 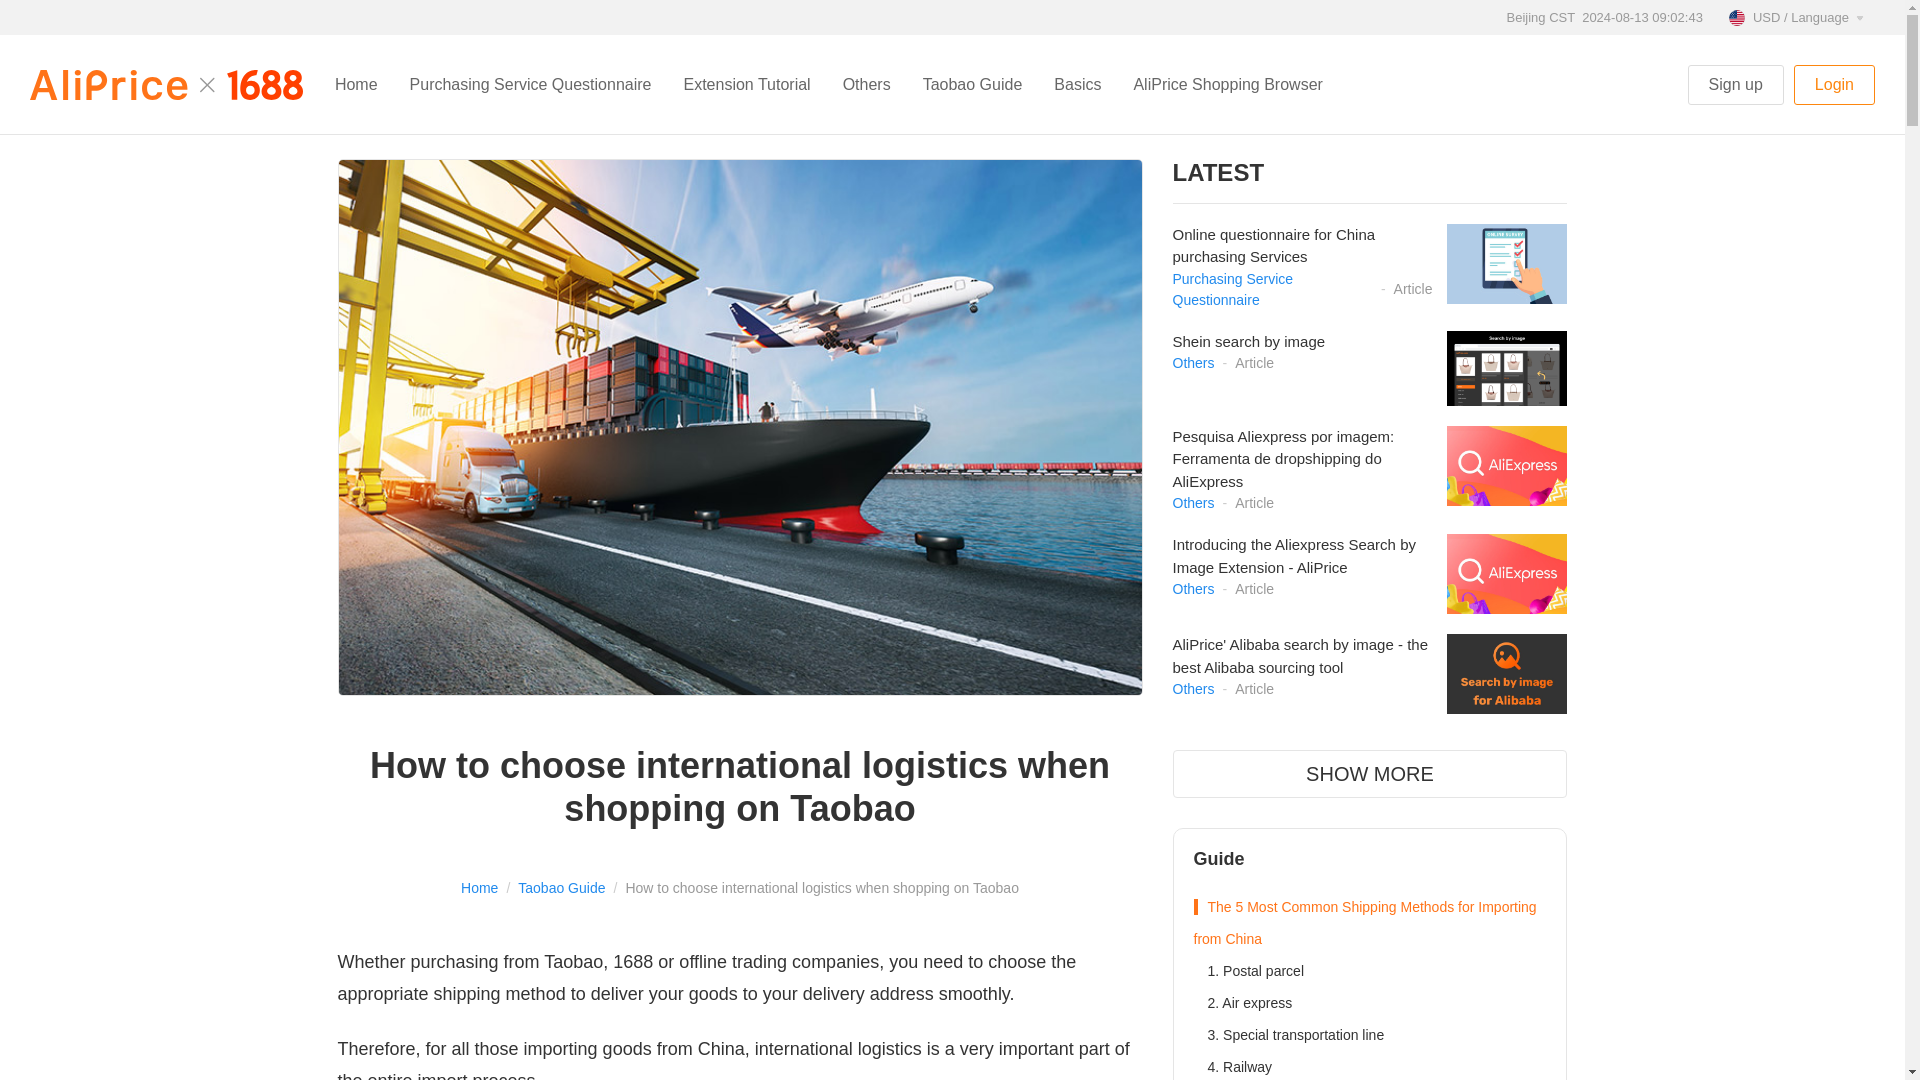 What do you see at coordinates (530, 84) in the screenshot?
I see `Purchasing Service Questionnaire` at bounding box center [530, 84].